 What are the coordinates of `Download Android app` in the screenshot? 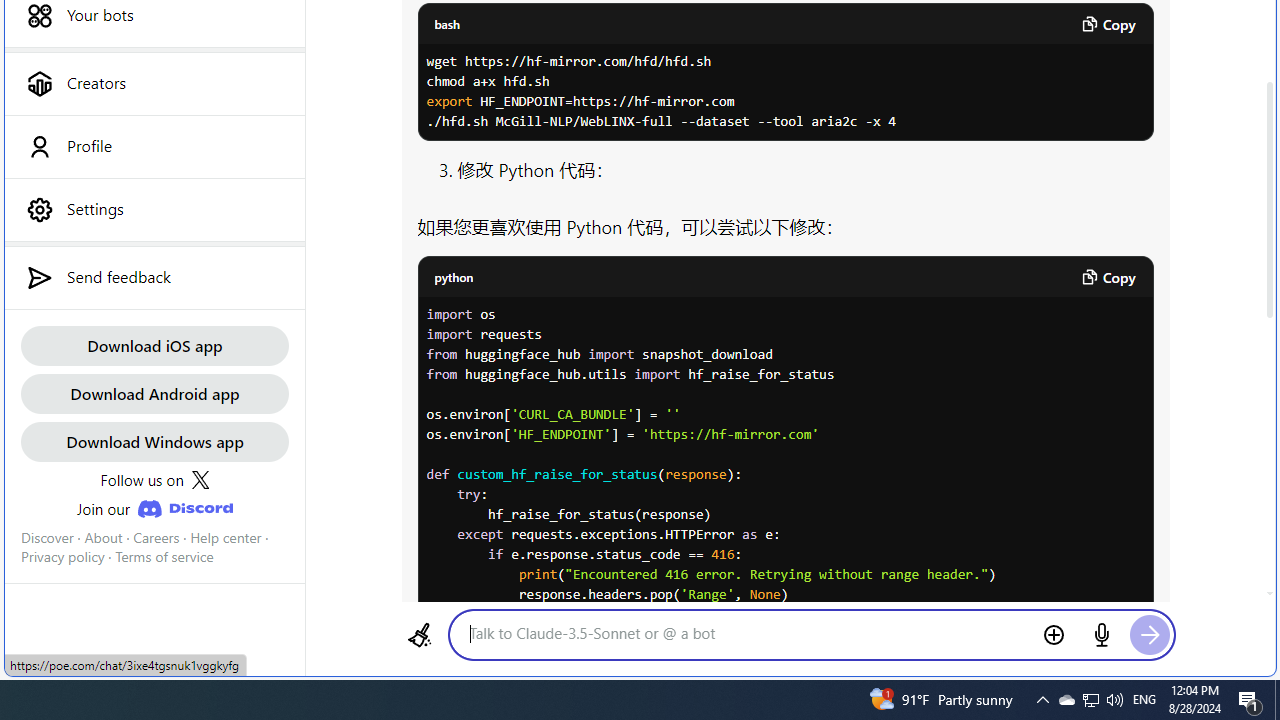 It's located at (154, 392).